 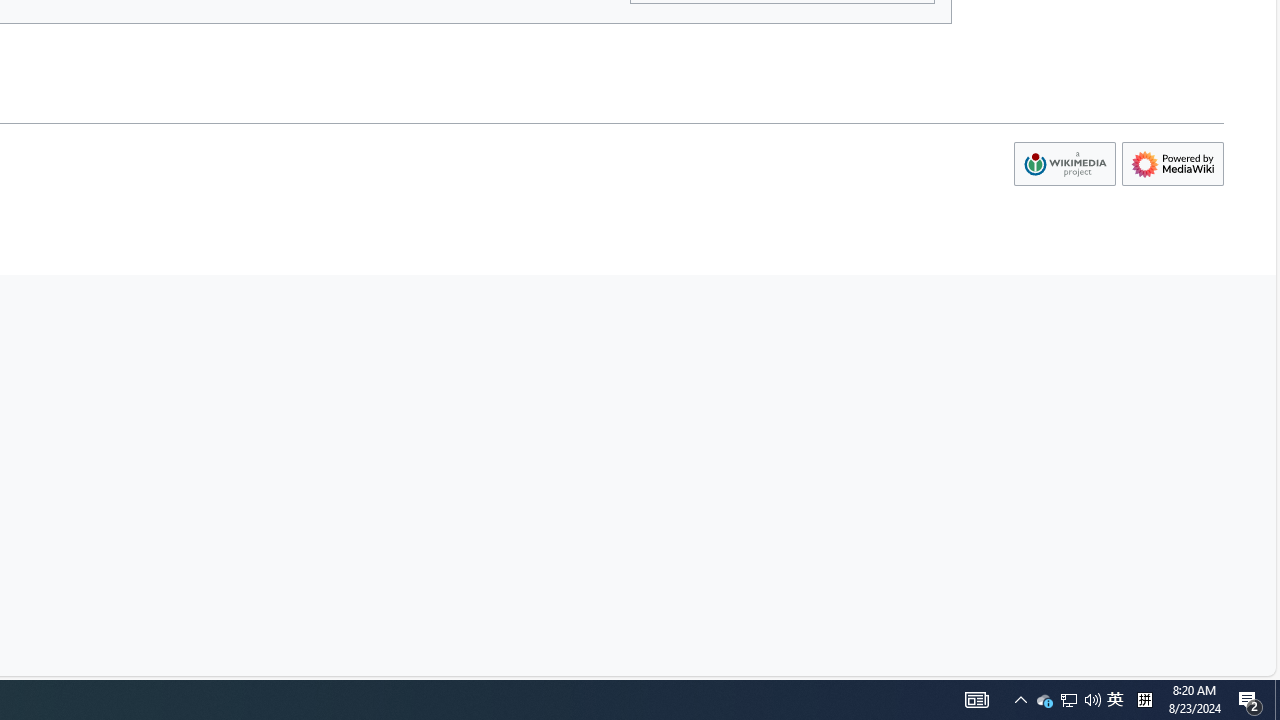 What do you see at coordinates (1064, 164) in the screenshot?
I see `AutomationID: footer-copyrightico` at bounding box center [1064, 164].